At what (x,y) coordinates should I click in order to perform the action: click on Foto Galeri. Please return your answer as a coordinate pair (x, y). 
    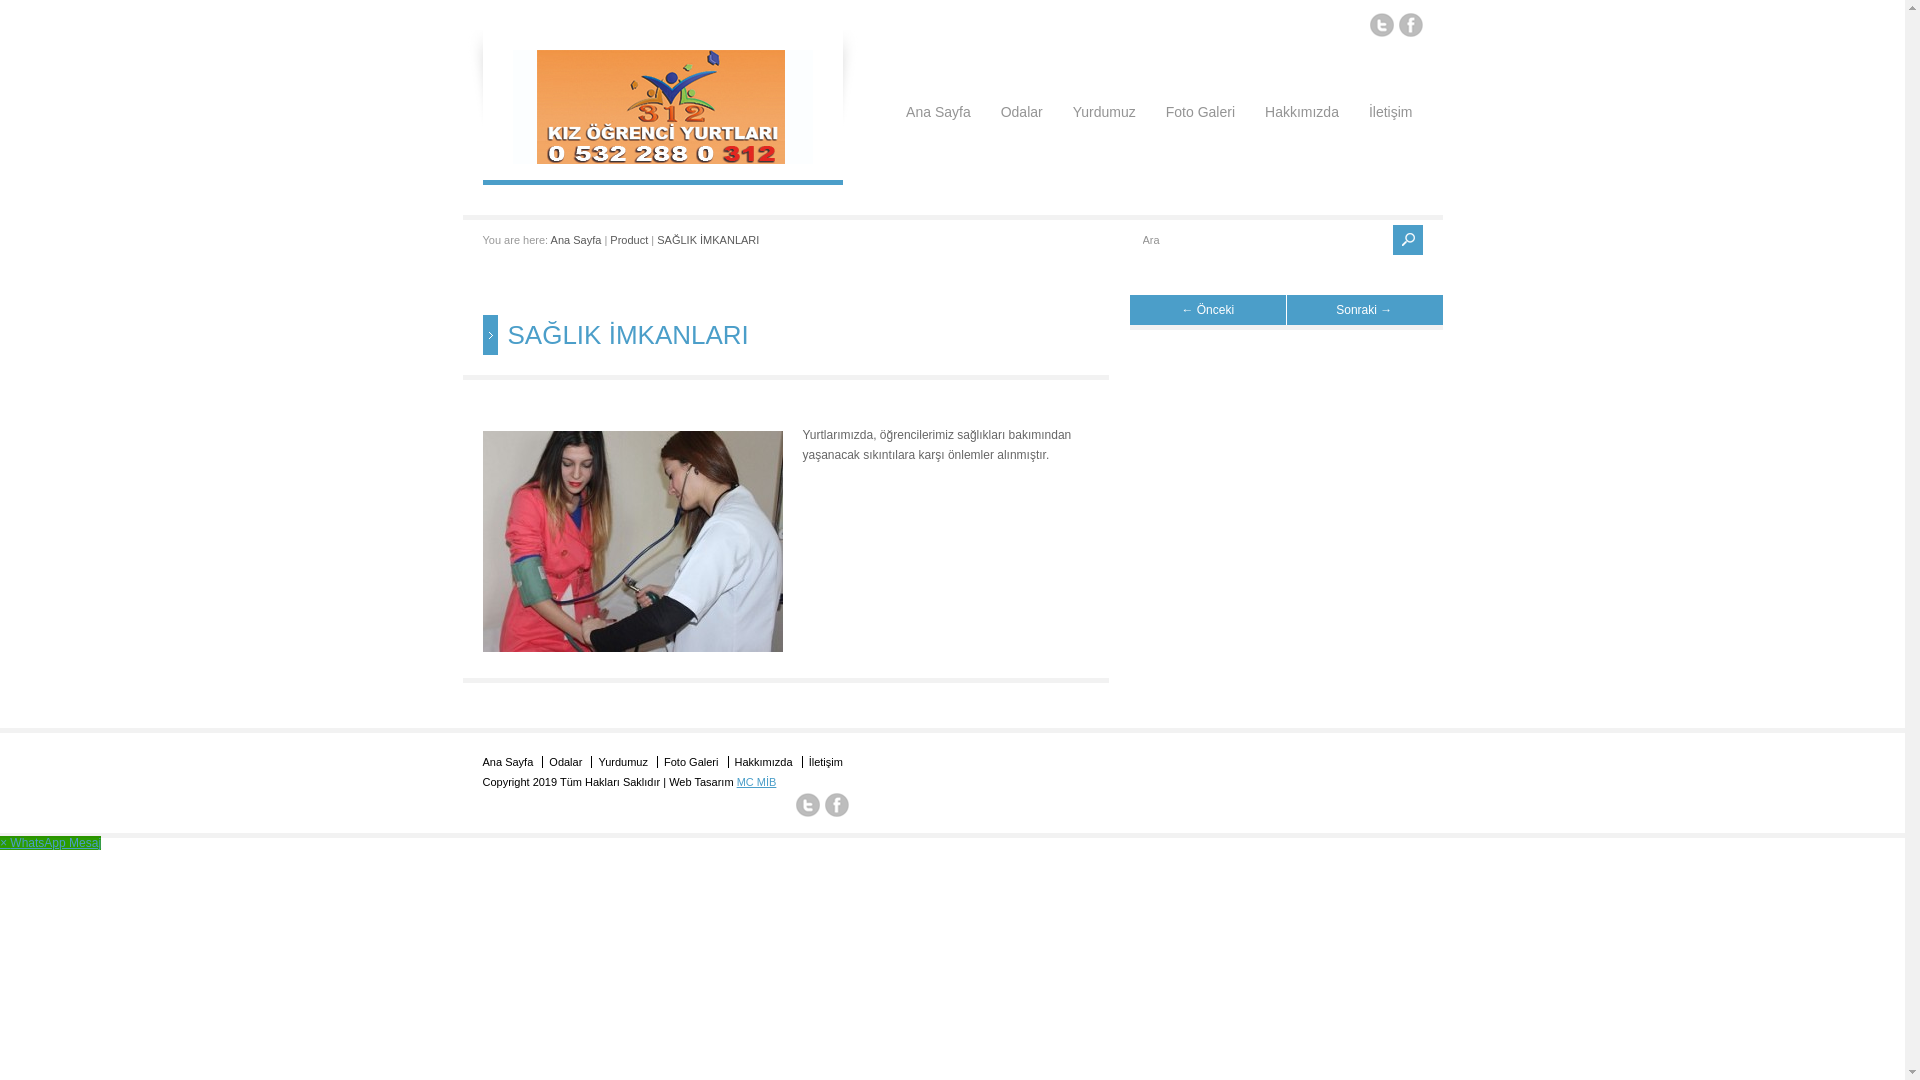
    Looking at the image, I should click on (1200, 90).